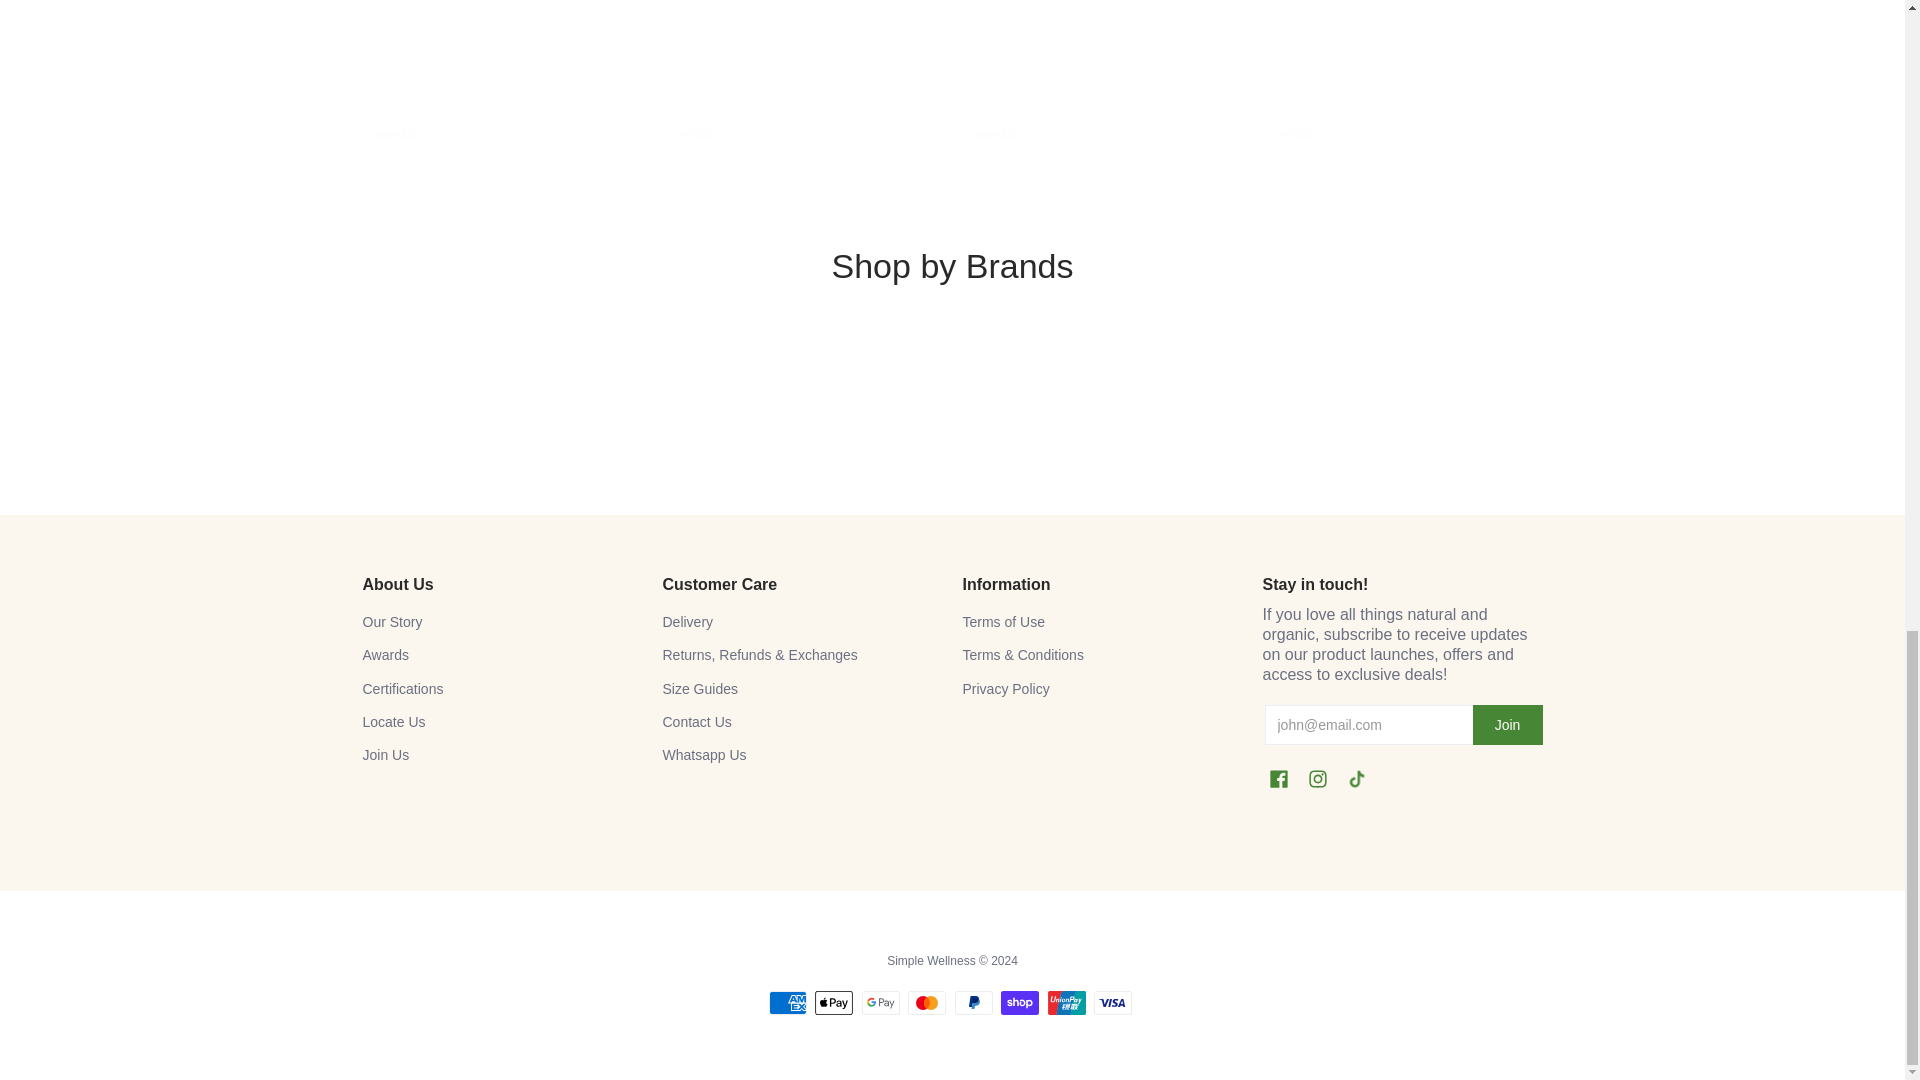 The image size is (1920, 1080). I want to click on American Express, so click(788, 1003).